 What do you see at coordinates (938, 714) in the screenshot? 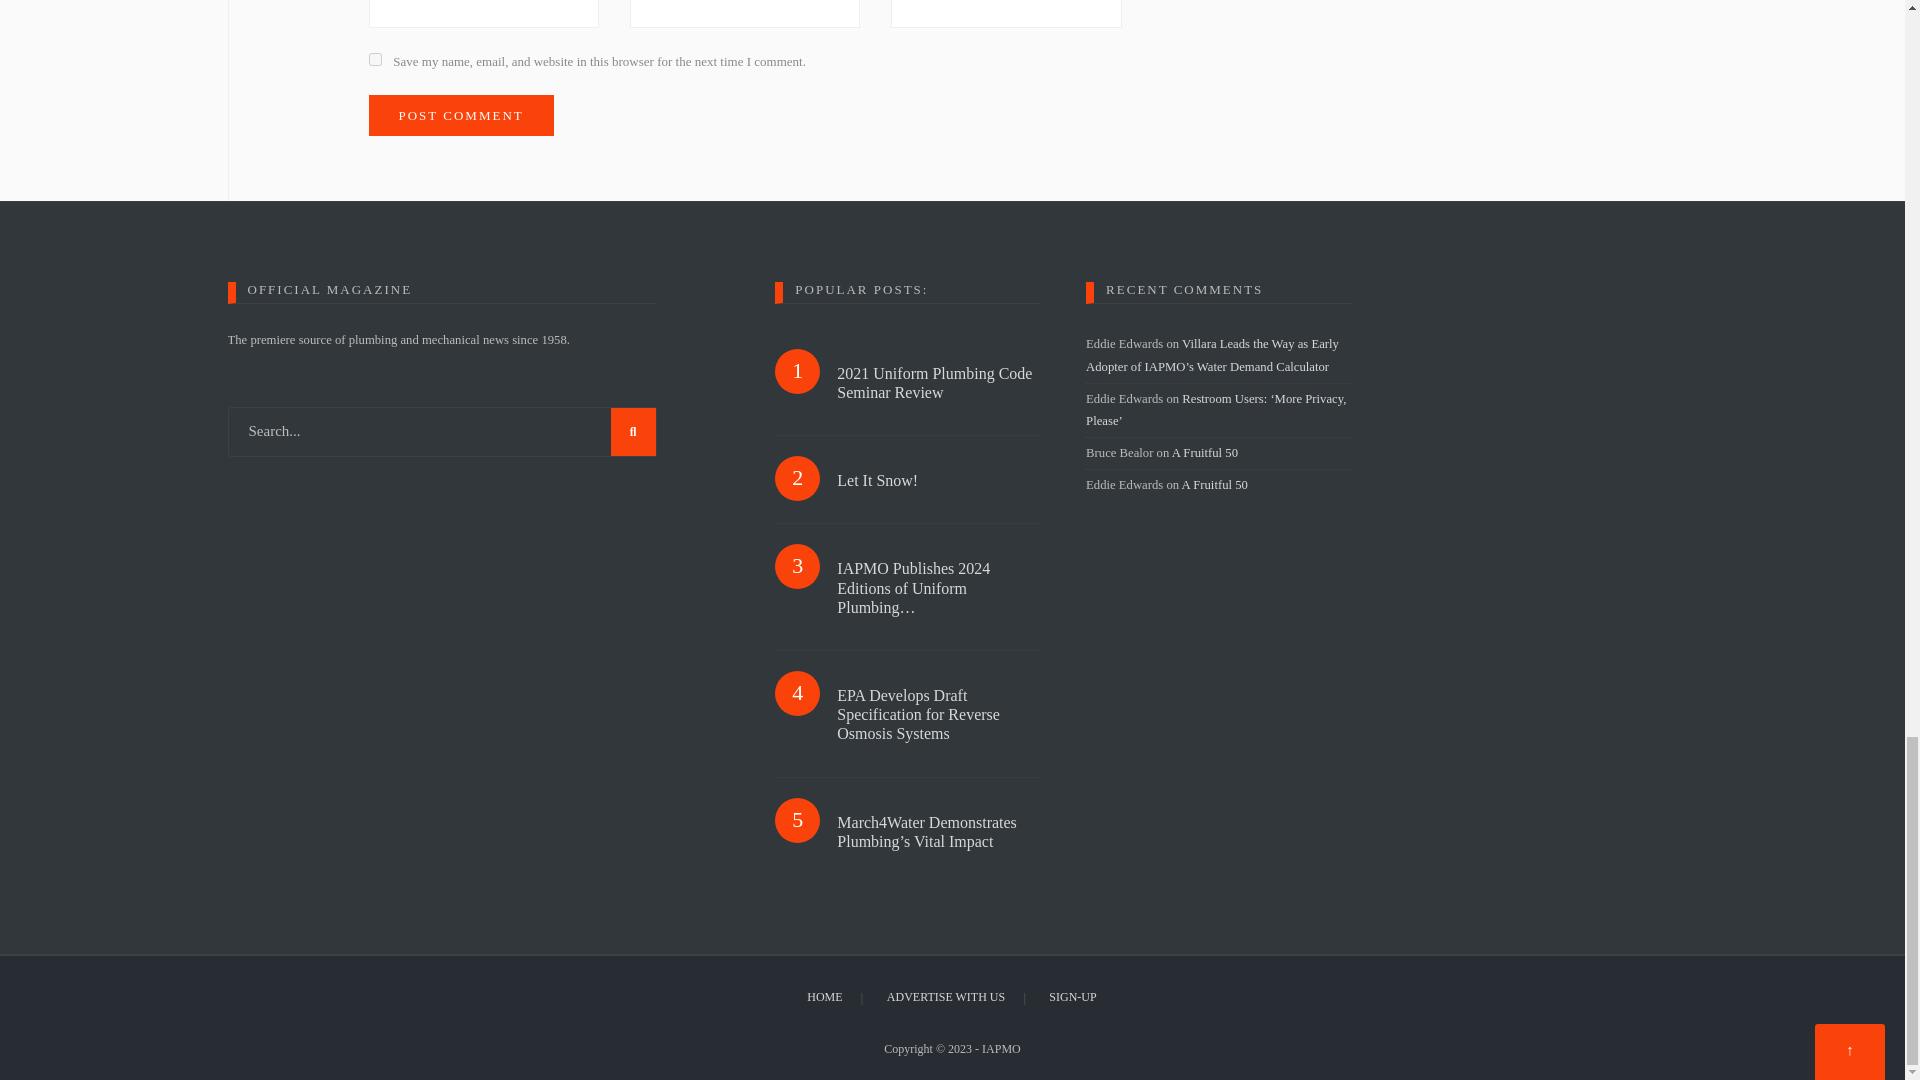
I see `EPA Develops Draft Specification for Reverse Osmosis Systems` at bounding box center [938, 714].